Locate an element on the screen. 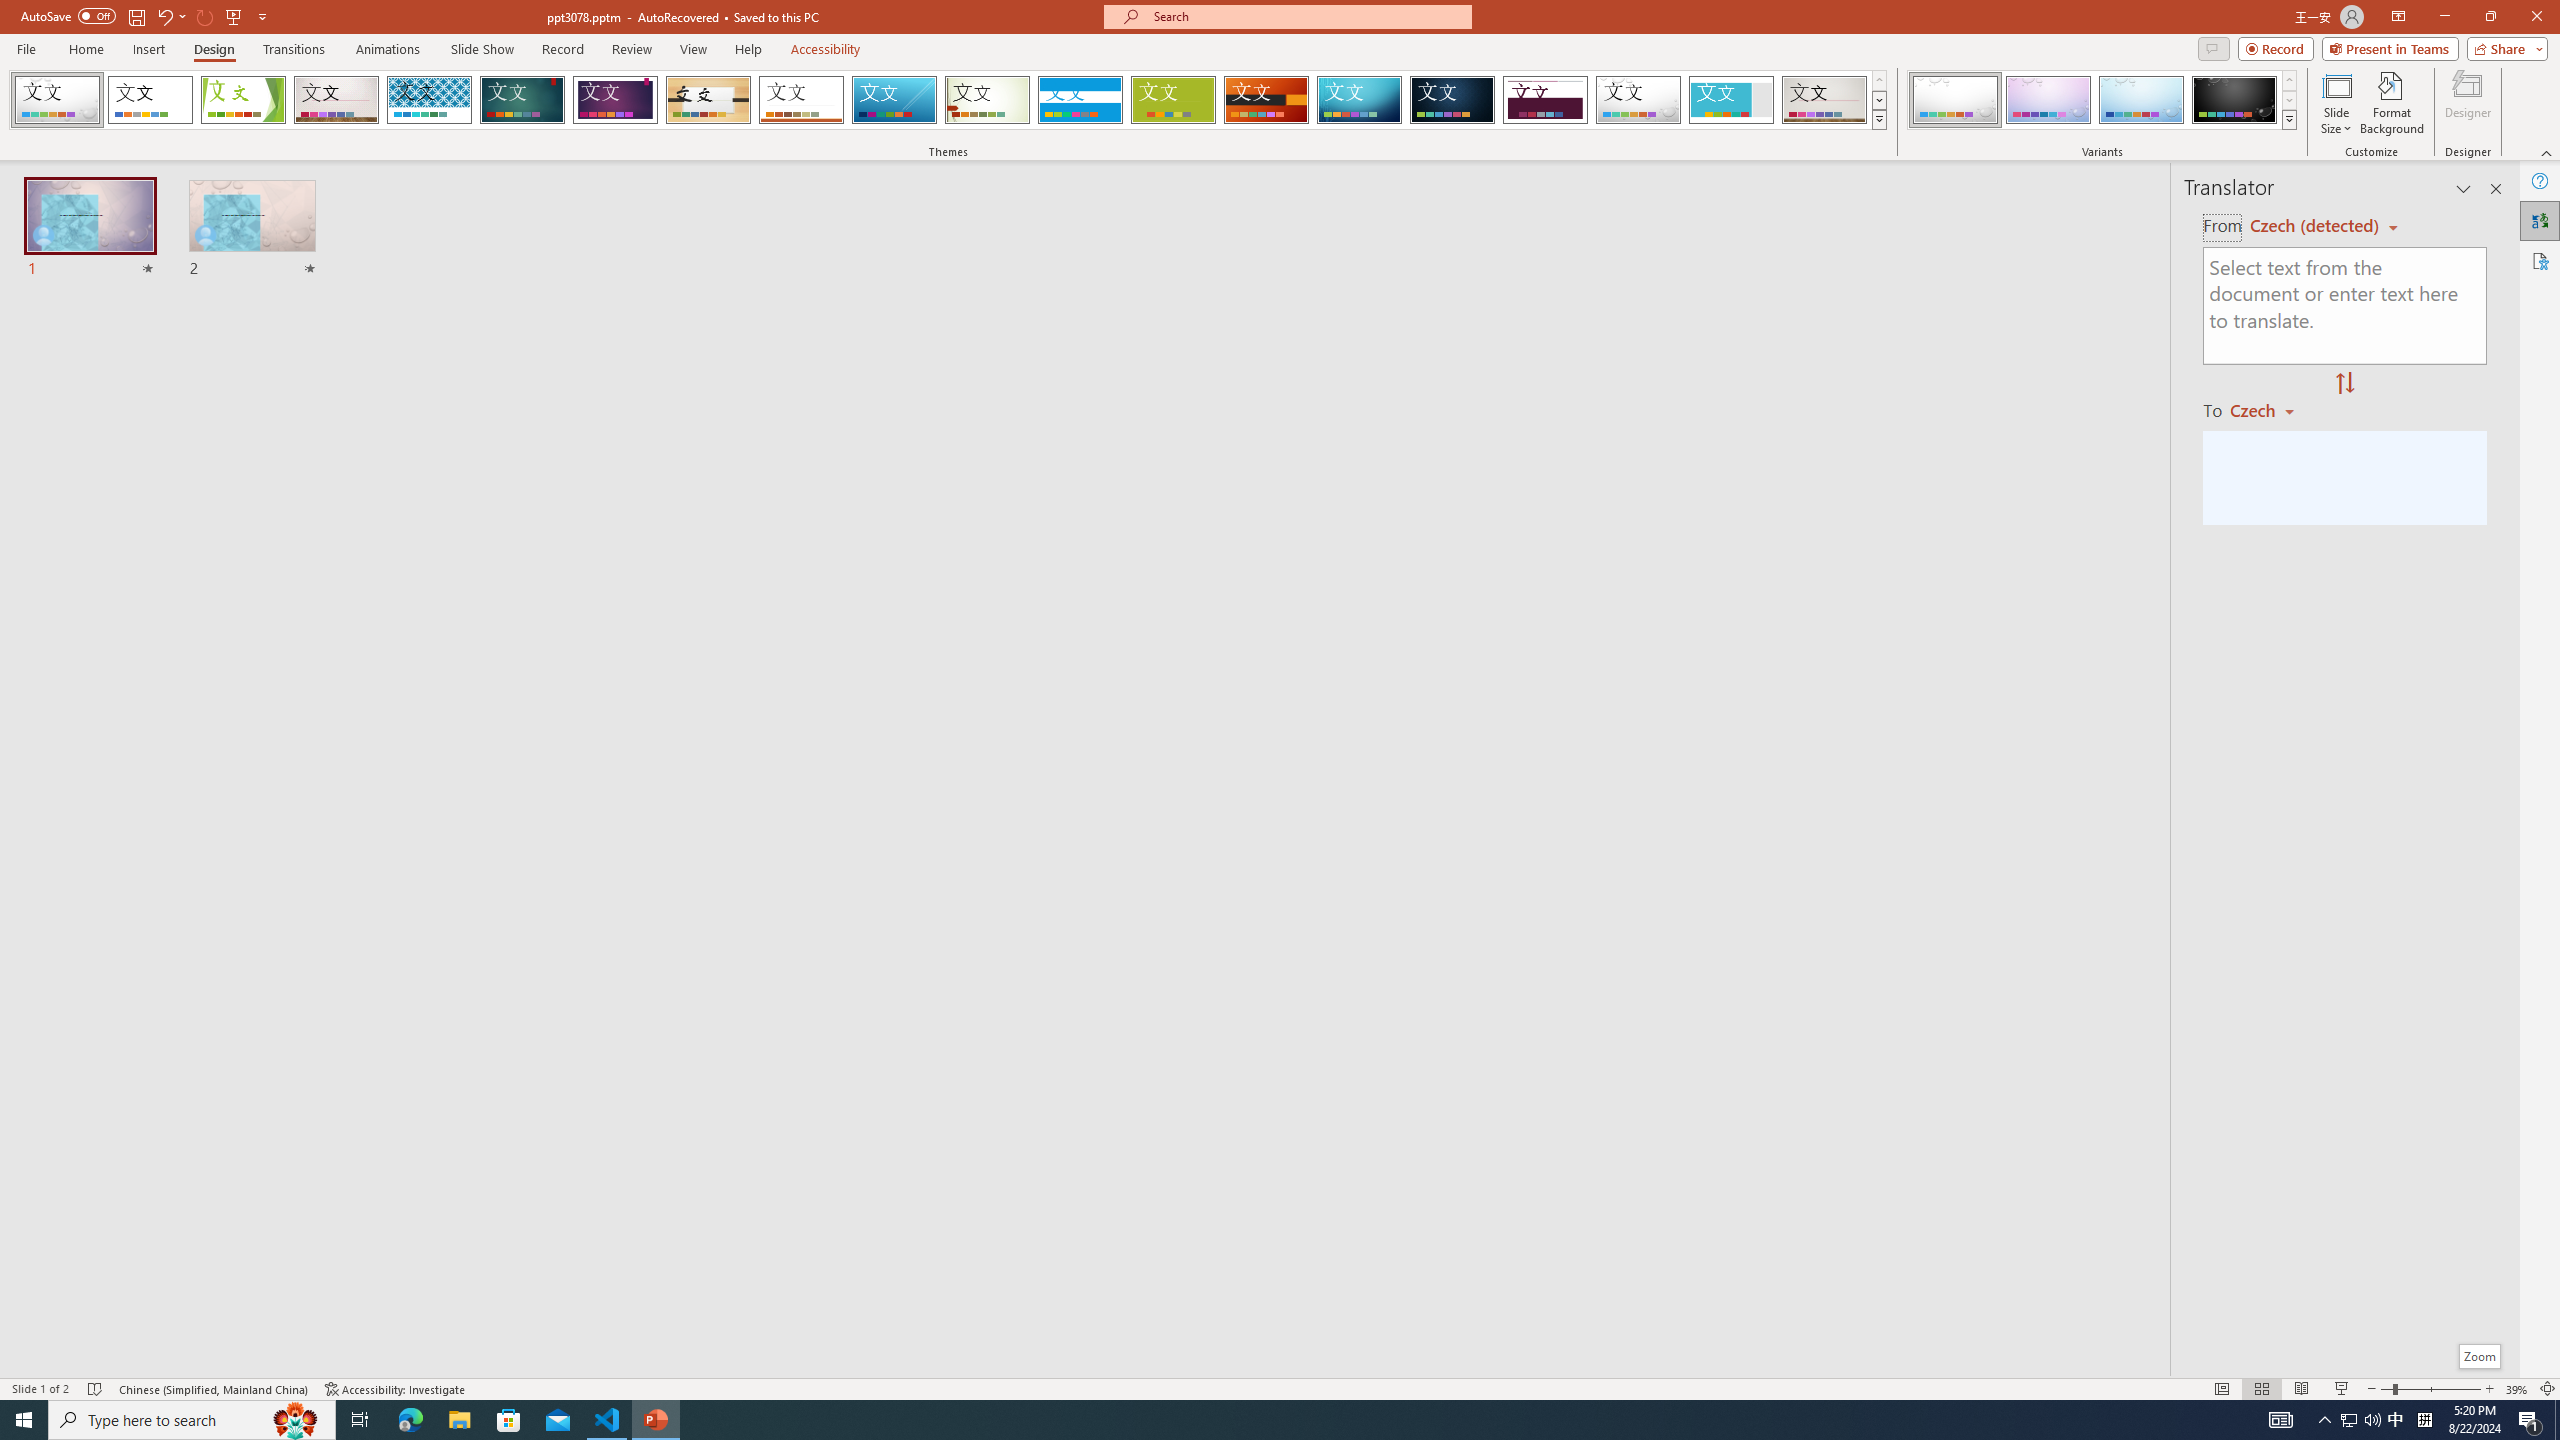  Frame is located at coordinates (1732, 100).